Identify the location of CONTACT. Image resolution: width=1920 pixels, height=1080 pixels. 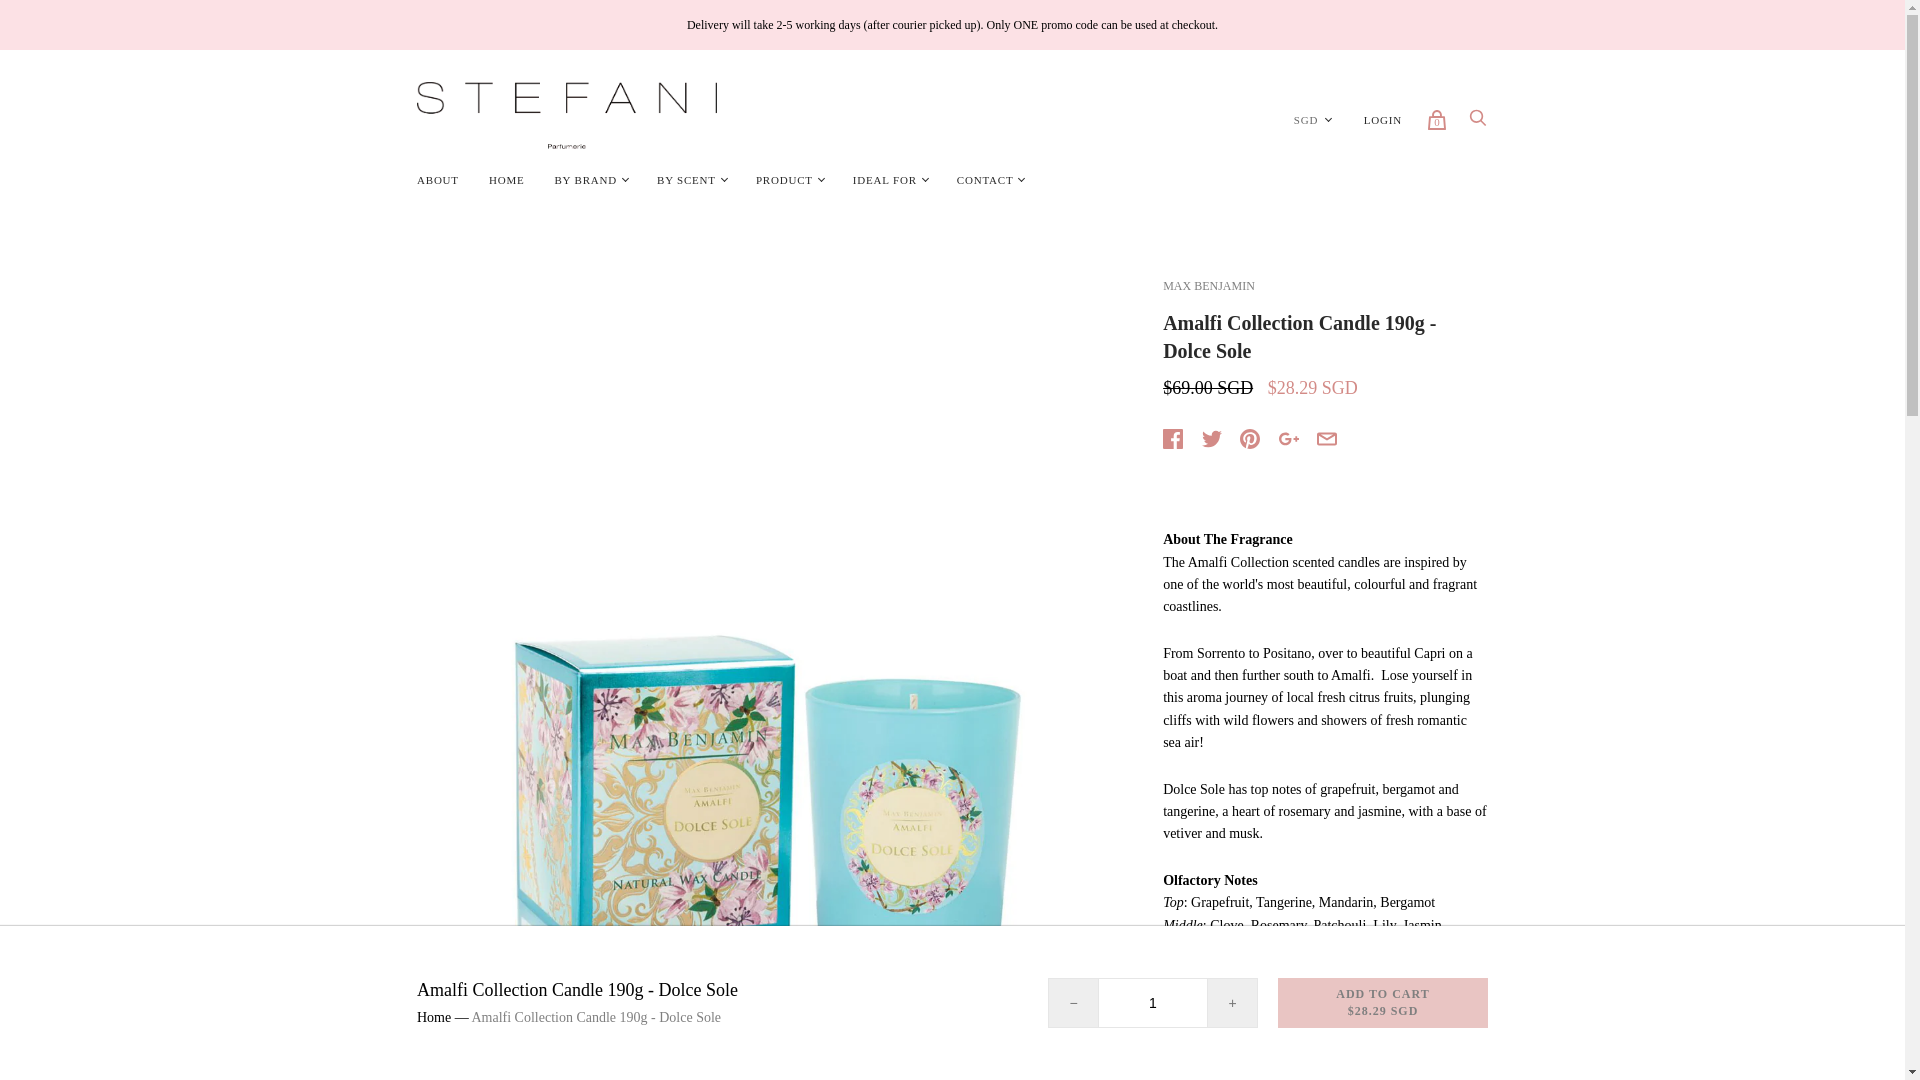
(986, 180).